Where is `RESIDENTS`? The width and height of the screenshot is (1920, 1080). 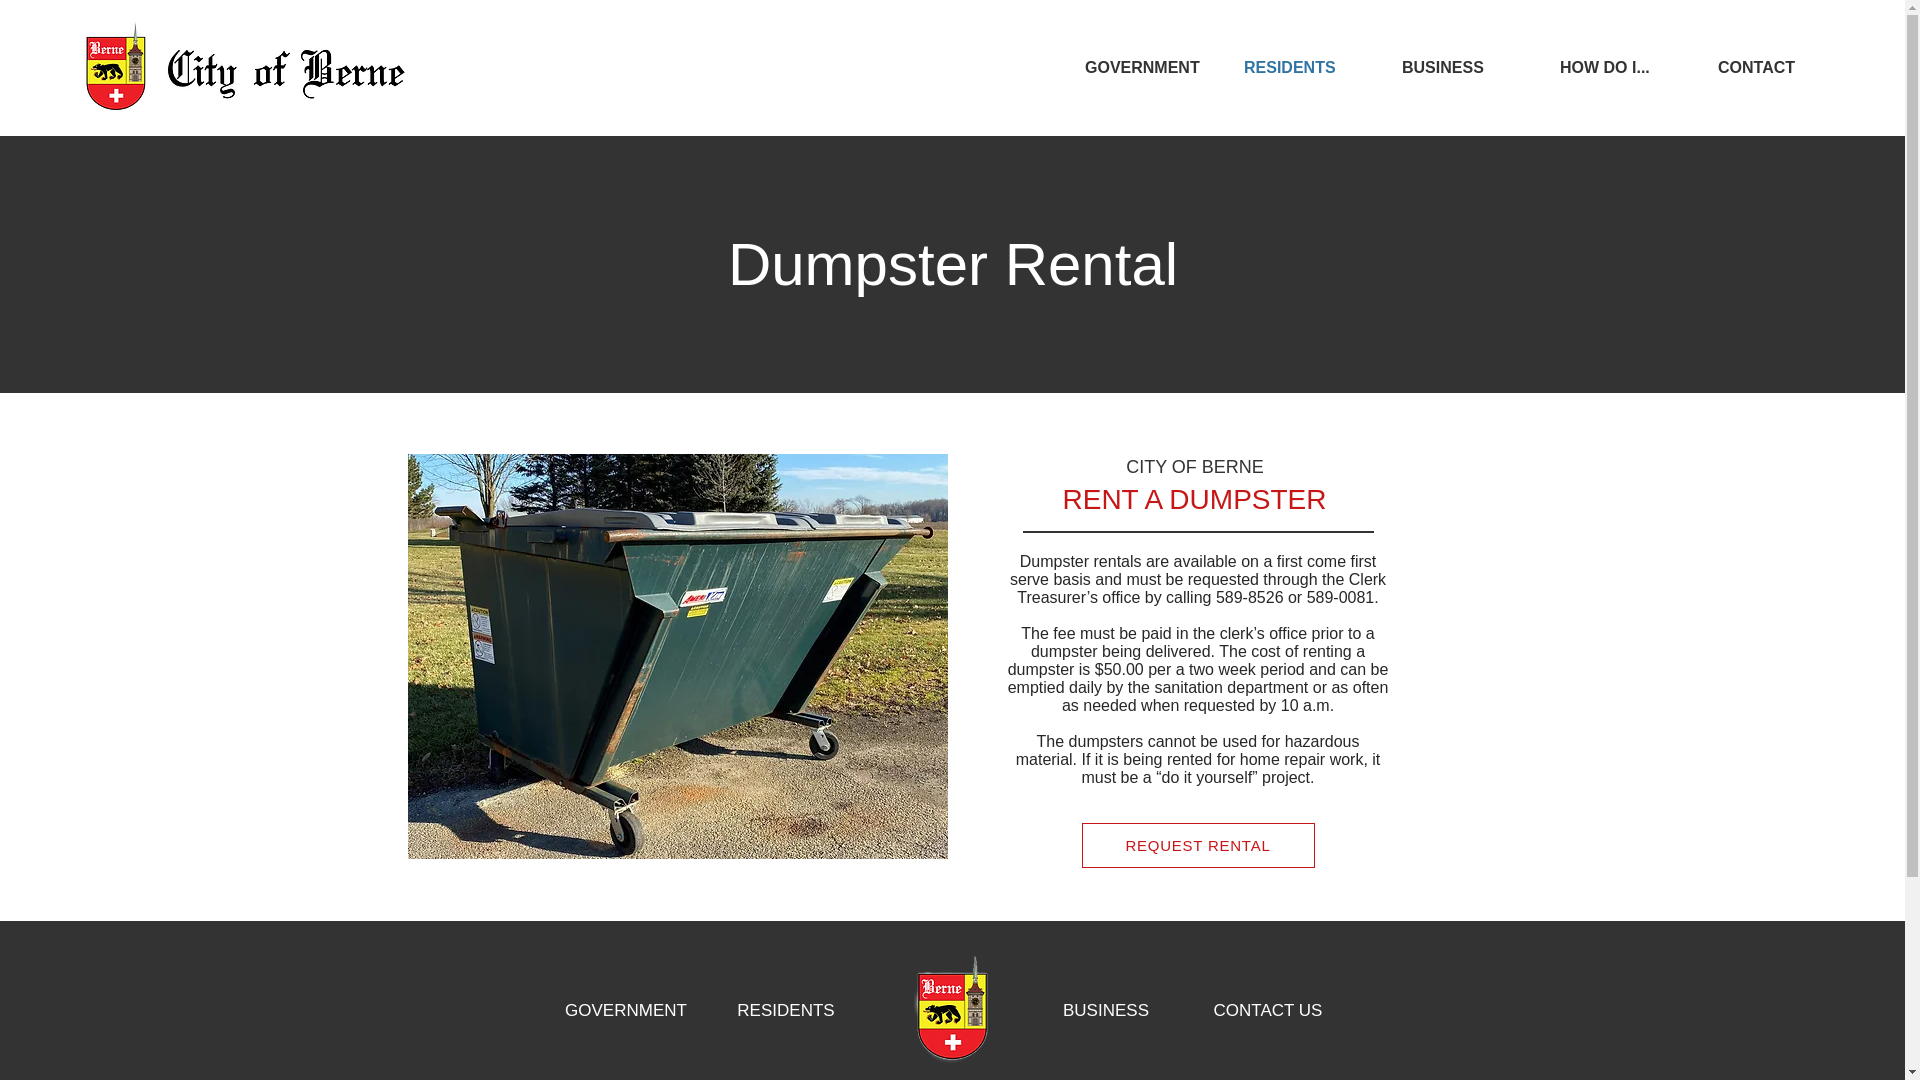
RESIDENTS is located at coordinates (785, 1010).